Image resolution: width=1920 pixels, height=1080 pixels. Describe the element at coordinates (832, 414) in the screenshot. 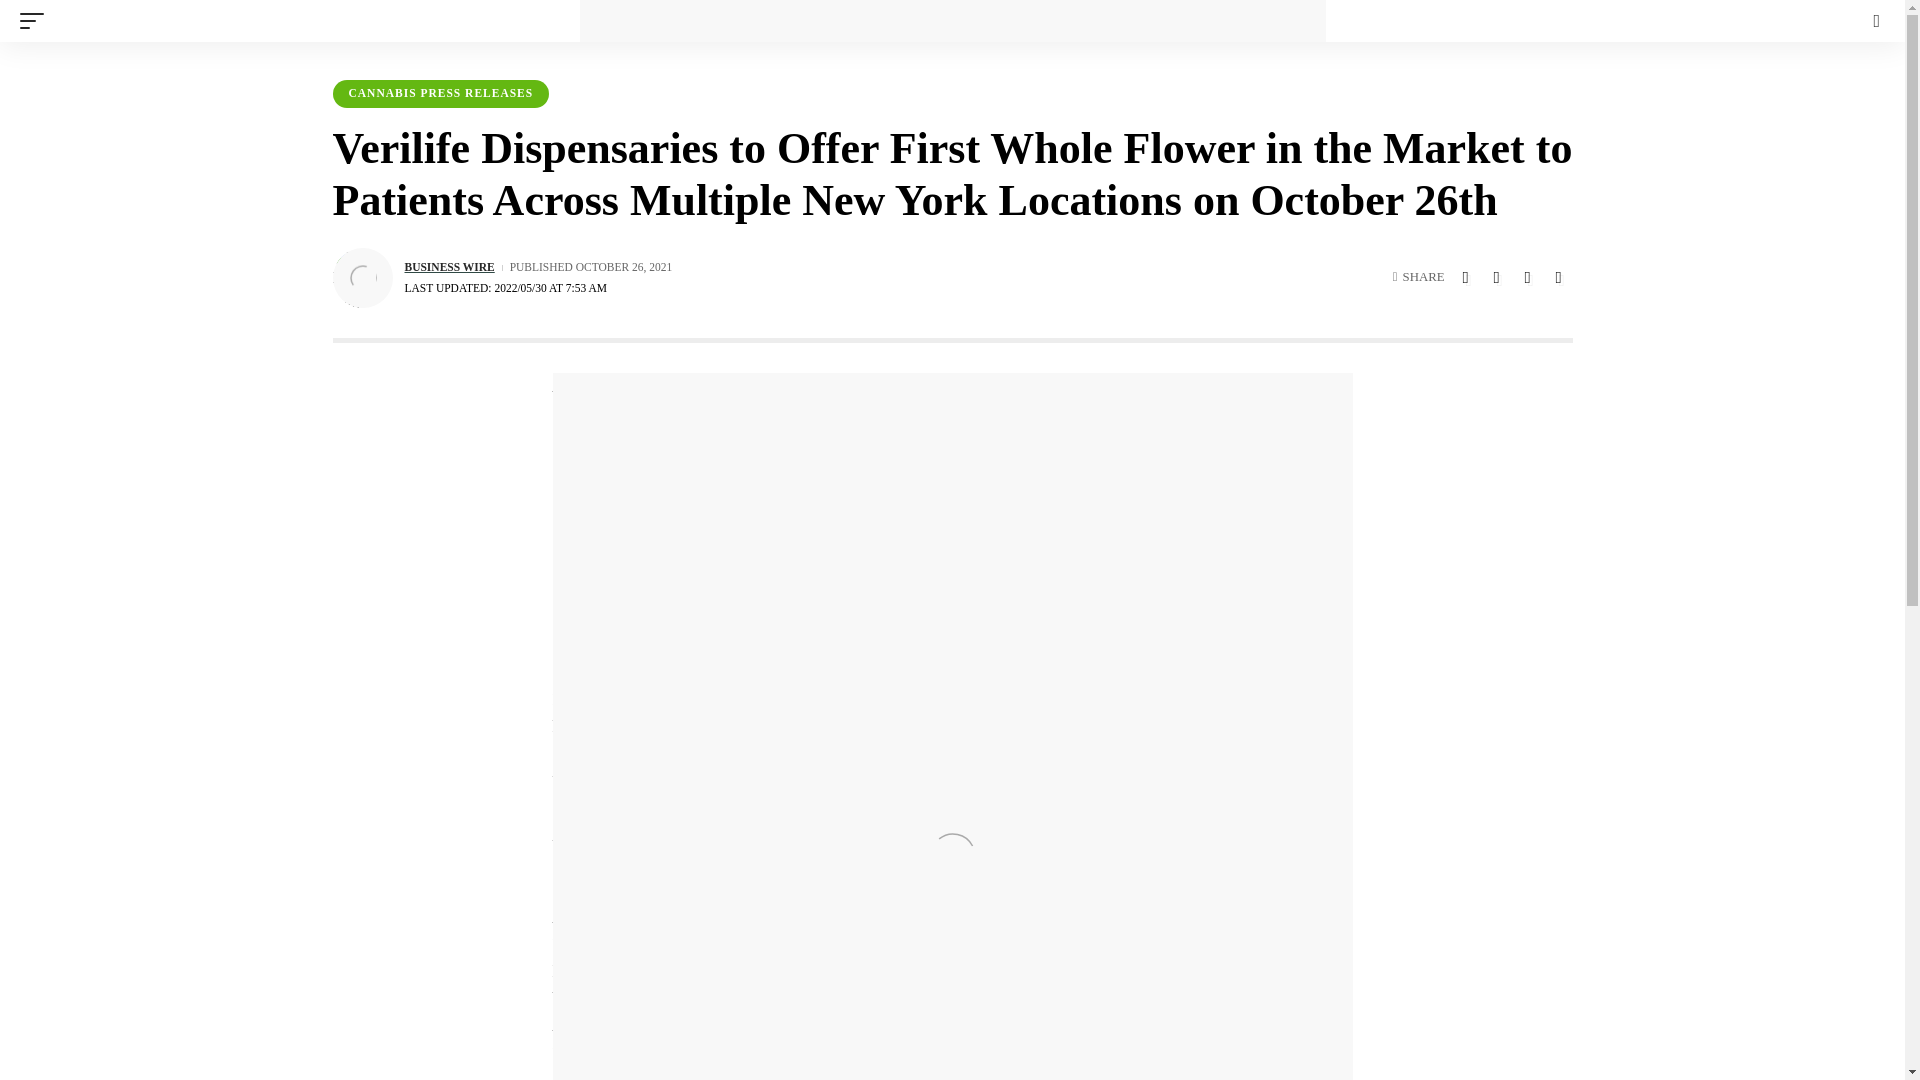

I see `PharmaCann Inc.` at that location.